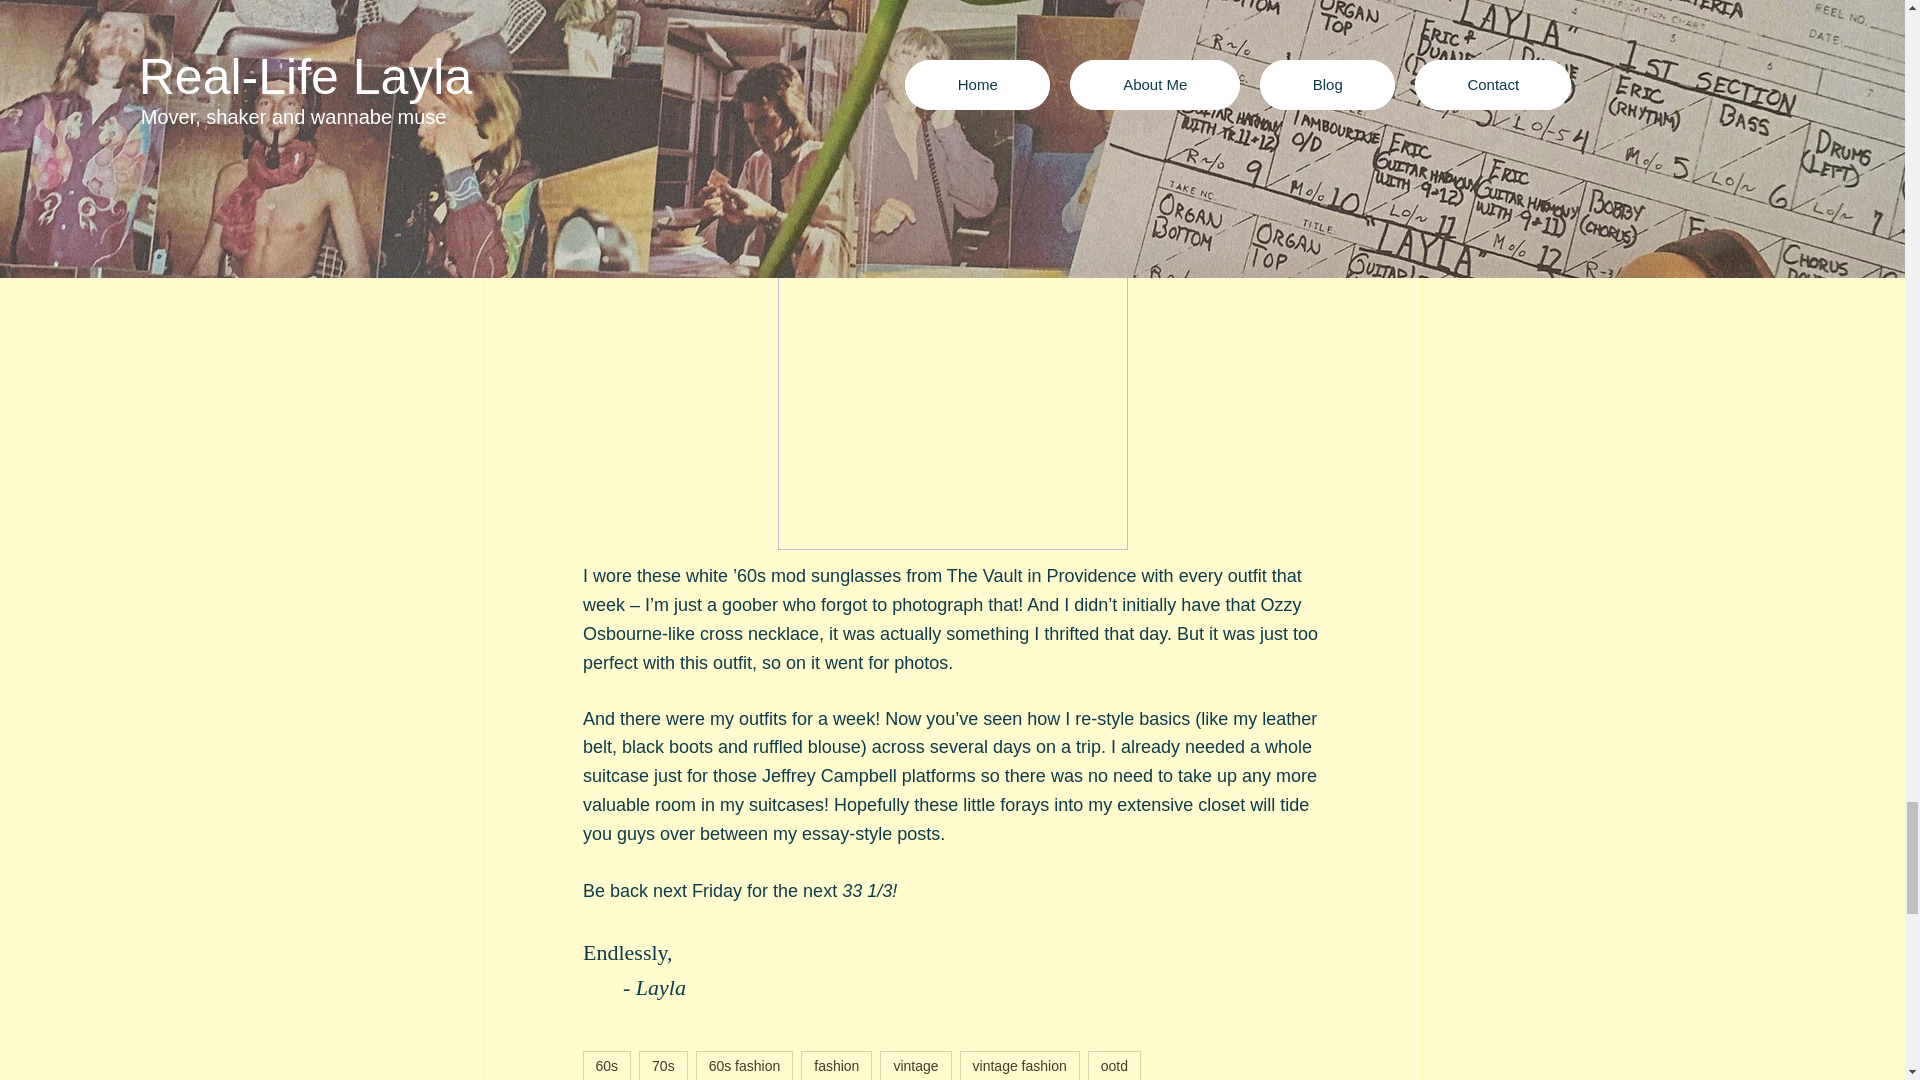 This screenshot has height=1080, width=1920. Describe the element at coordinates (663, 1065) in the screenshot. I see `70s` at that location.